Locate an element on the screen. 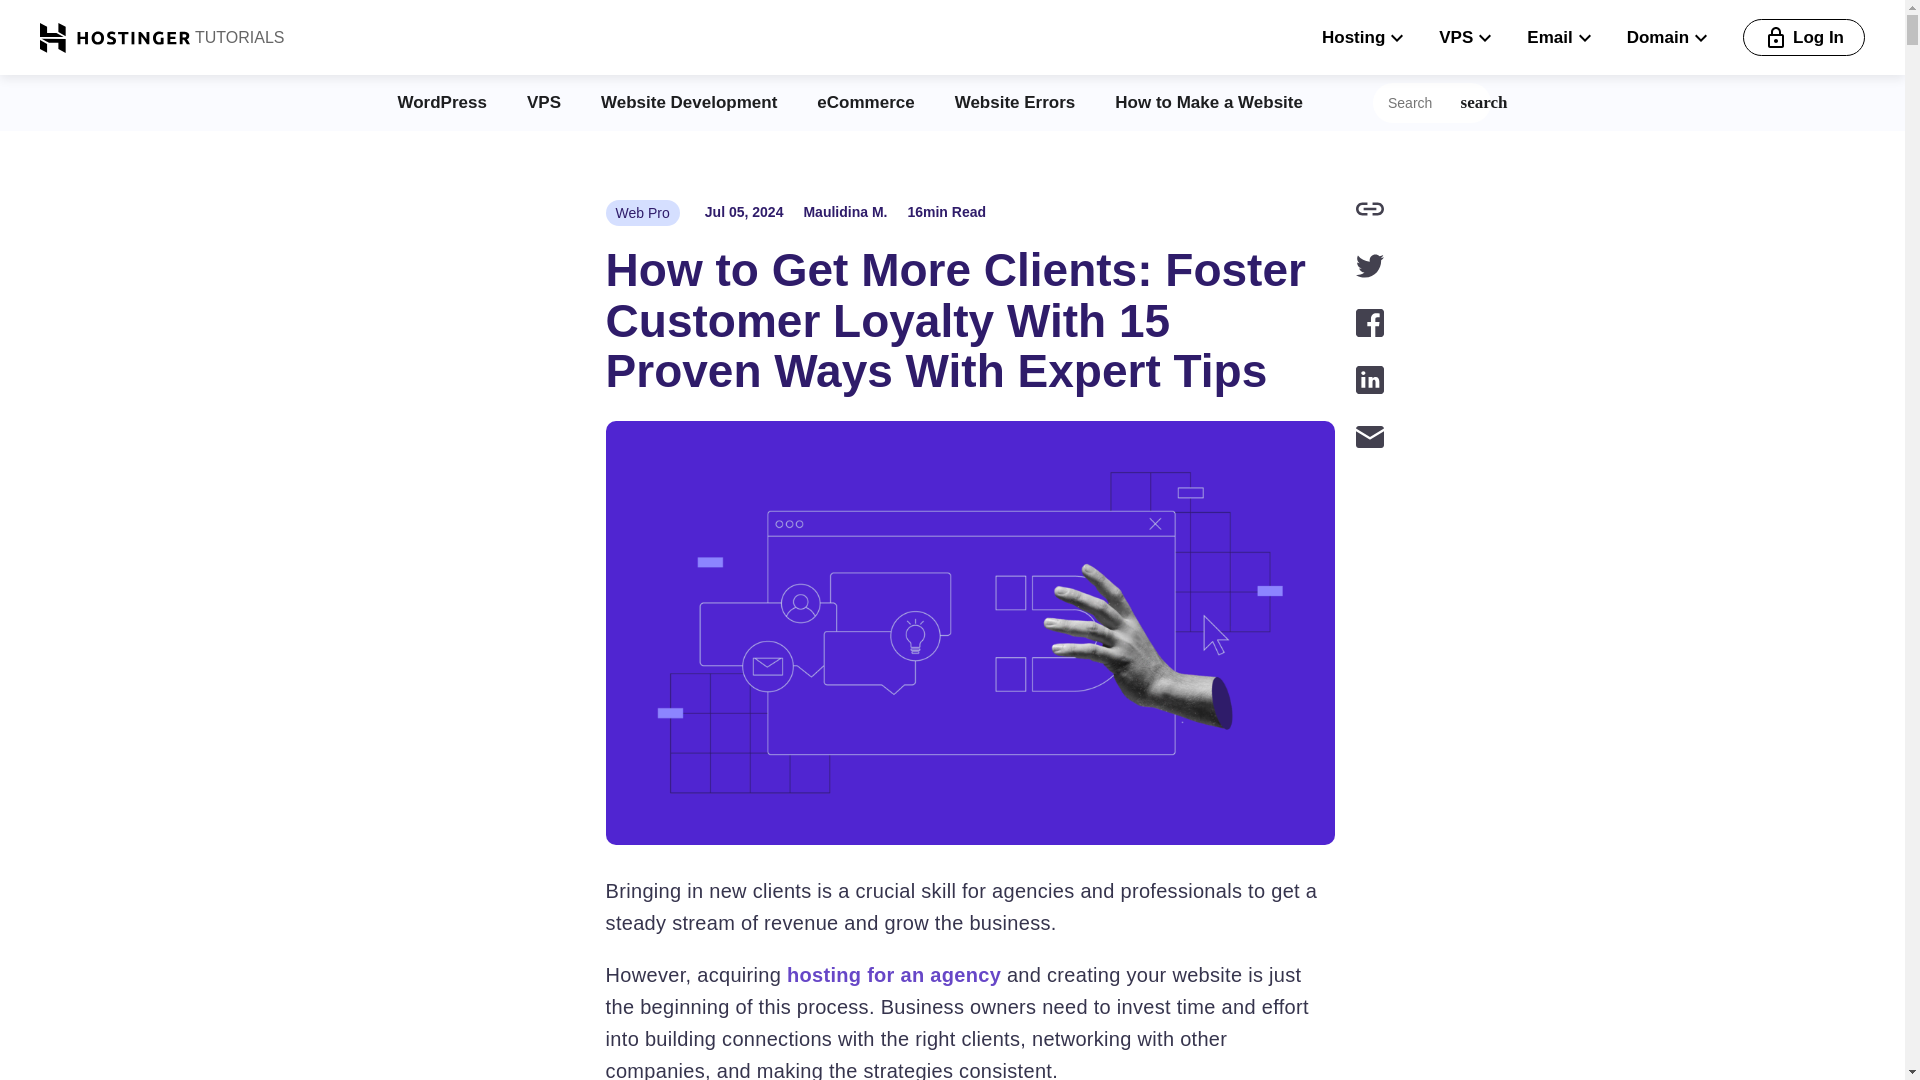  Website Development is located at coordinates (688, 102).